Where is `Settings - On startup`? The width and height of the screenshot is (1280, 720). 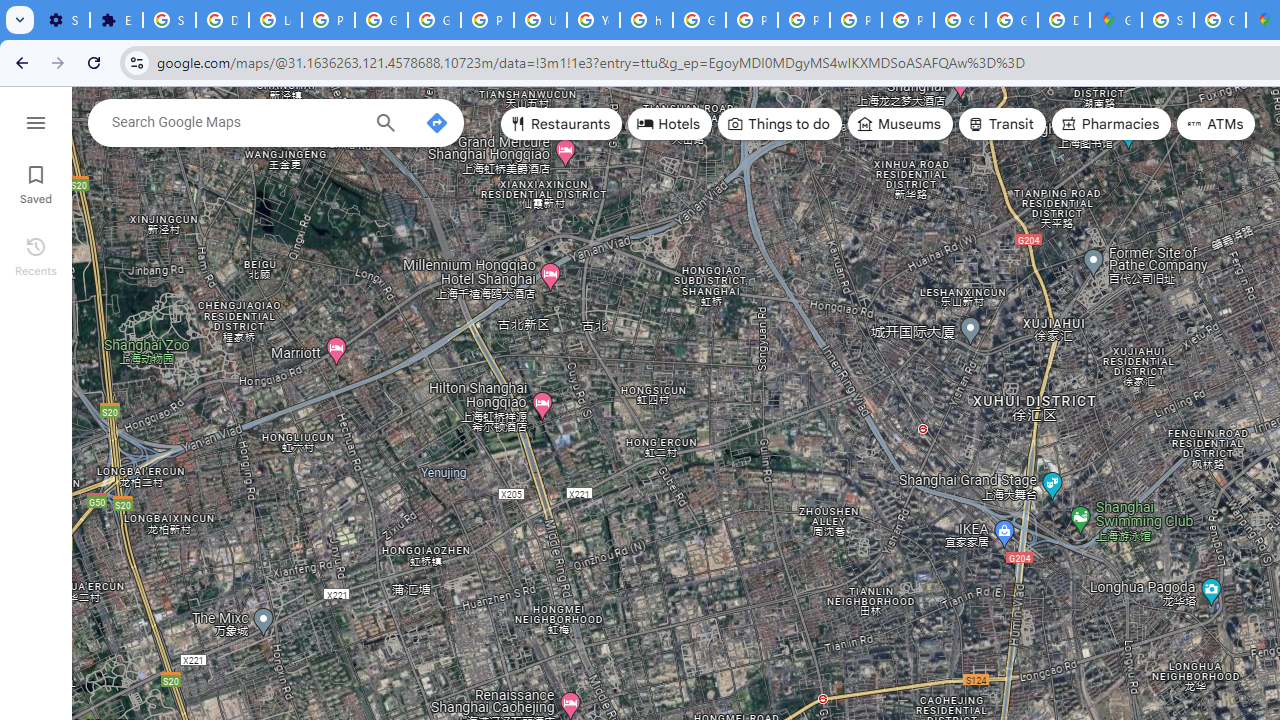 Settings - On startup is located at coordinates (63, 20).